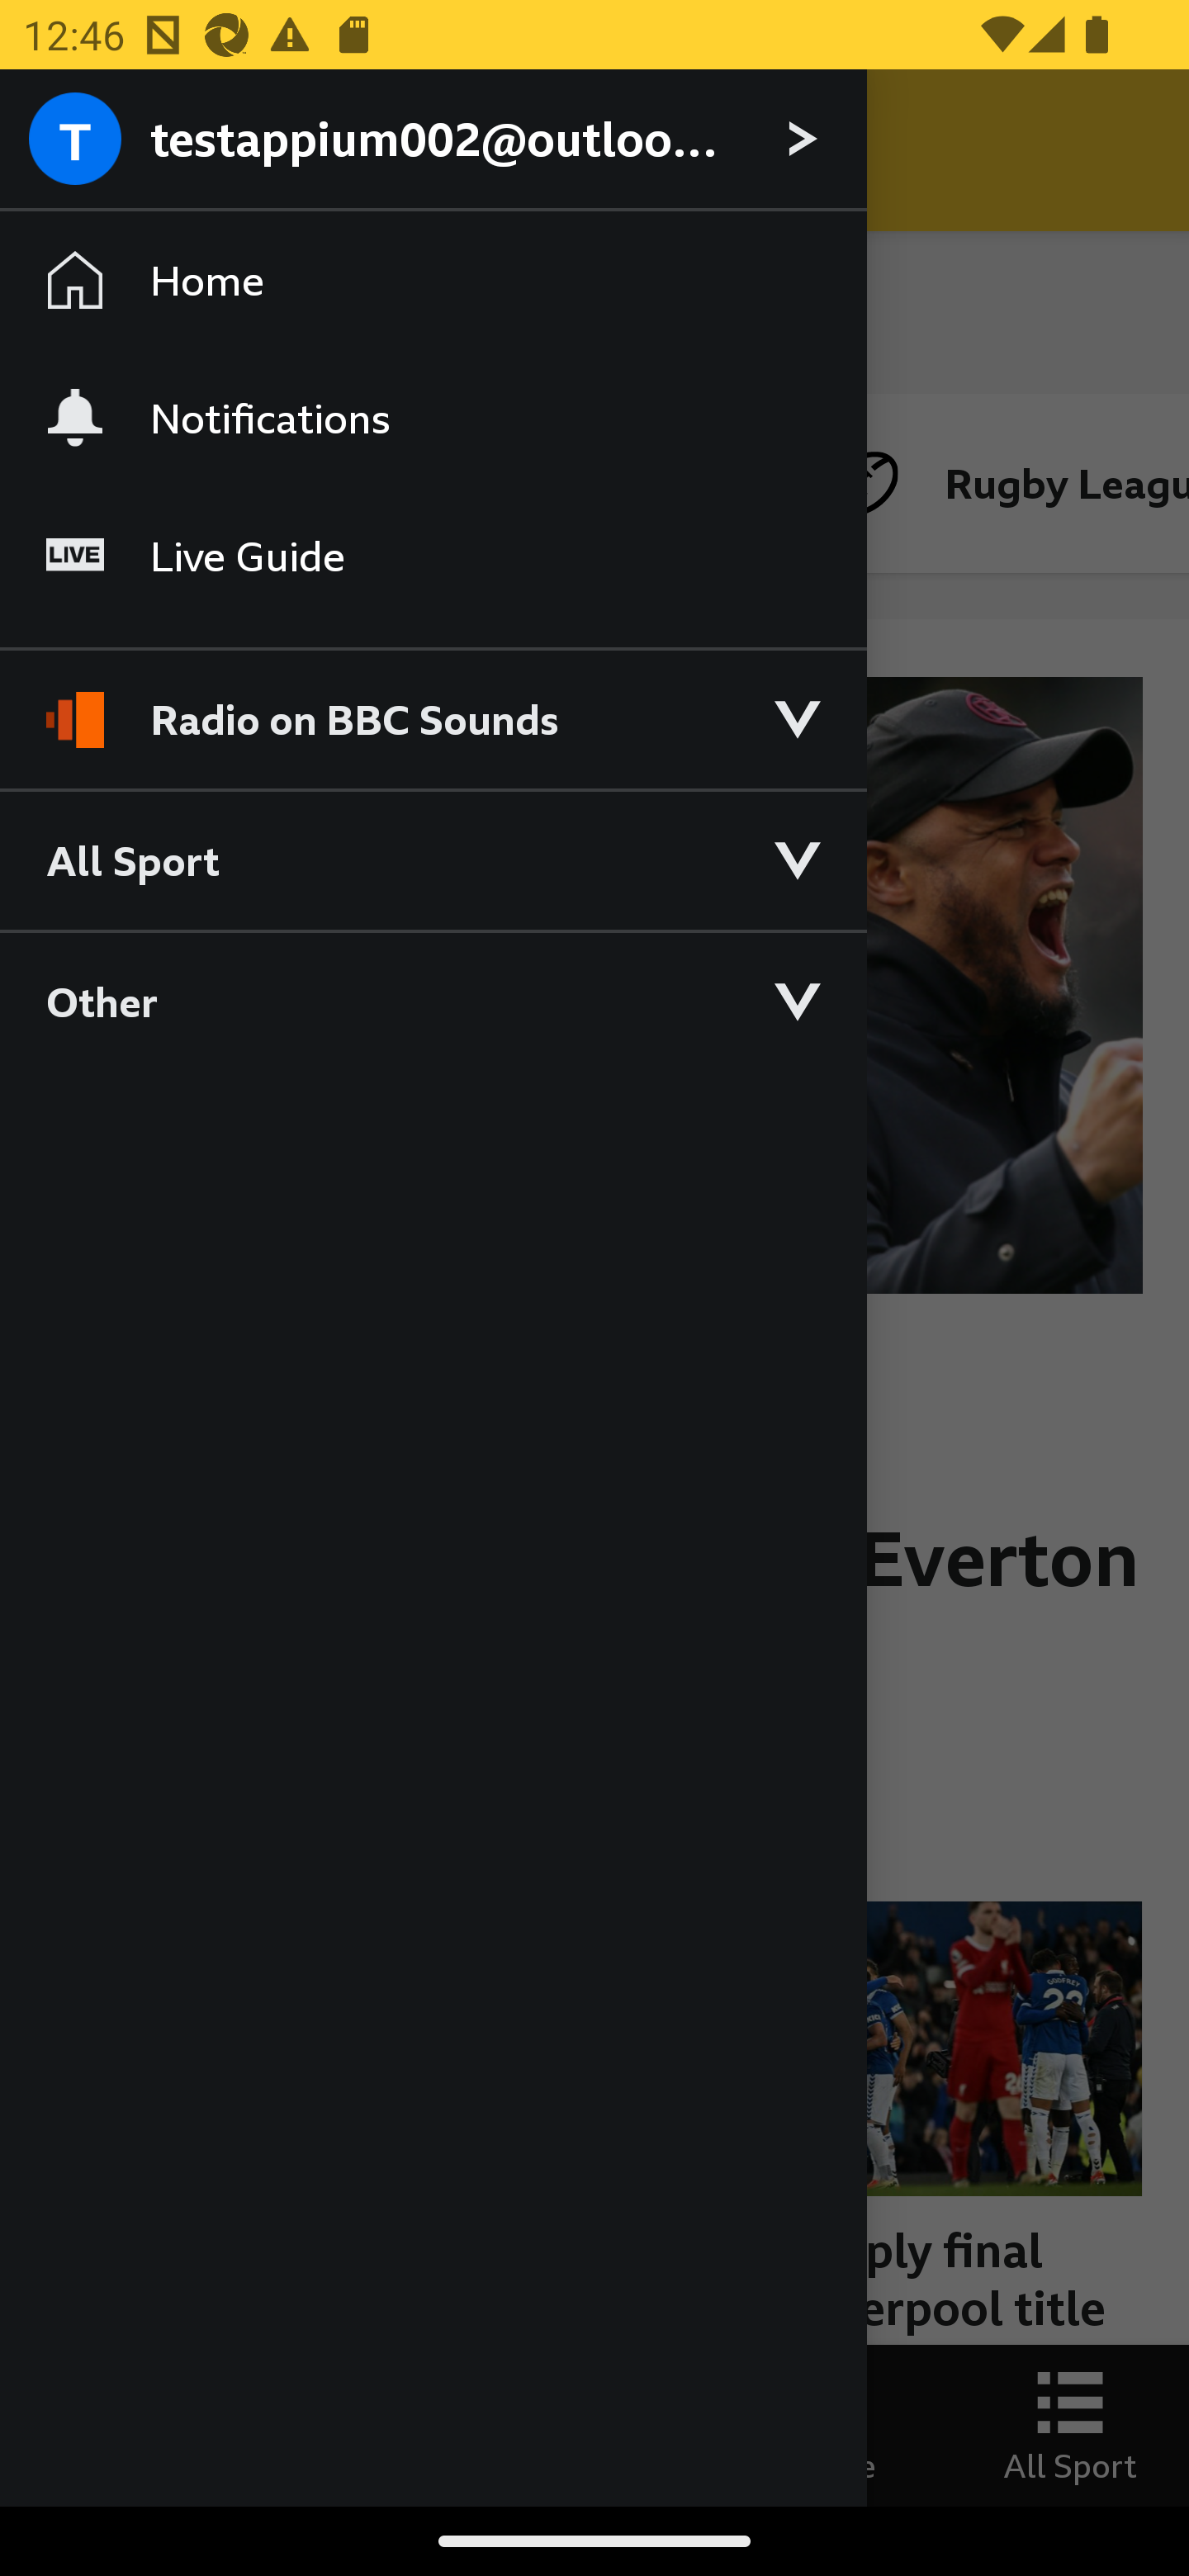 The width and height of the screenshot is (1189, 2576). Describe the element at coordinates (433, 281) in the screenshot. I see `Home` at that location.